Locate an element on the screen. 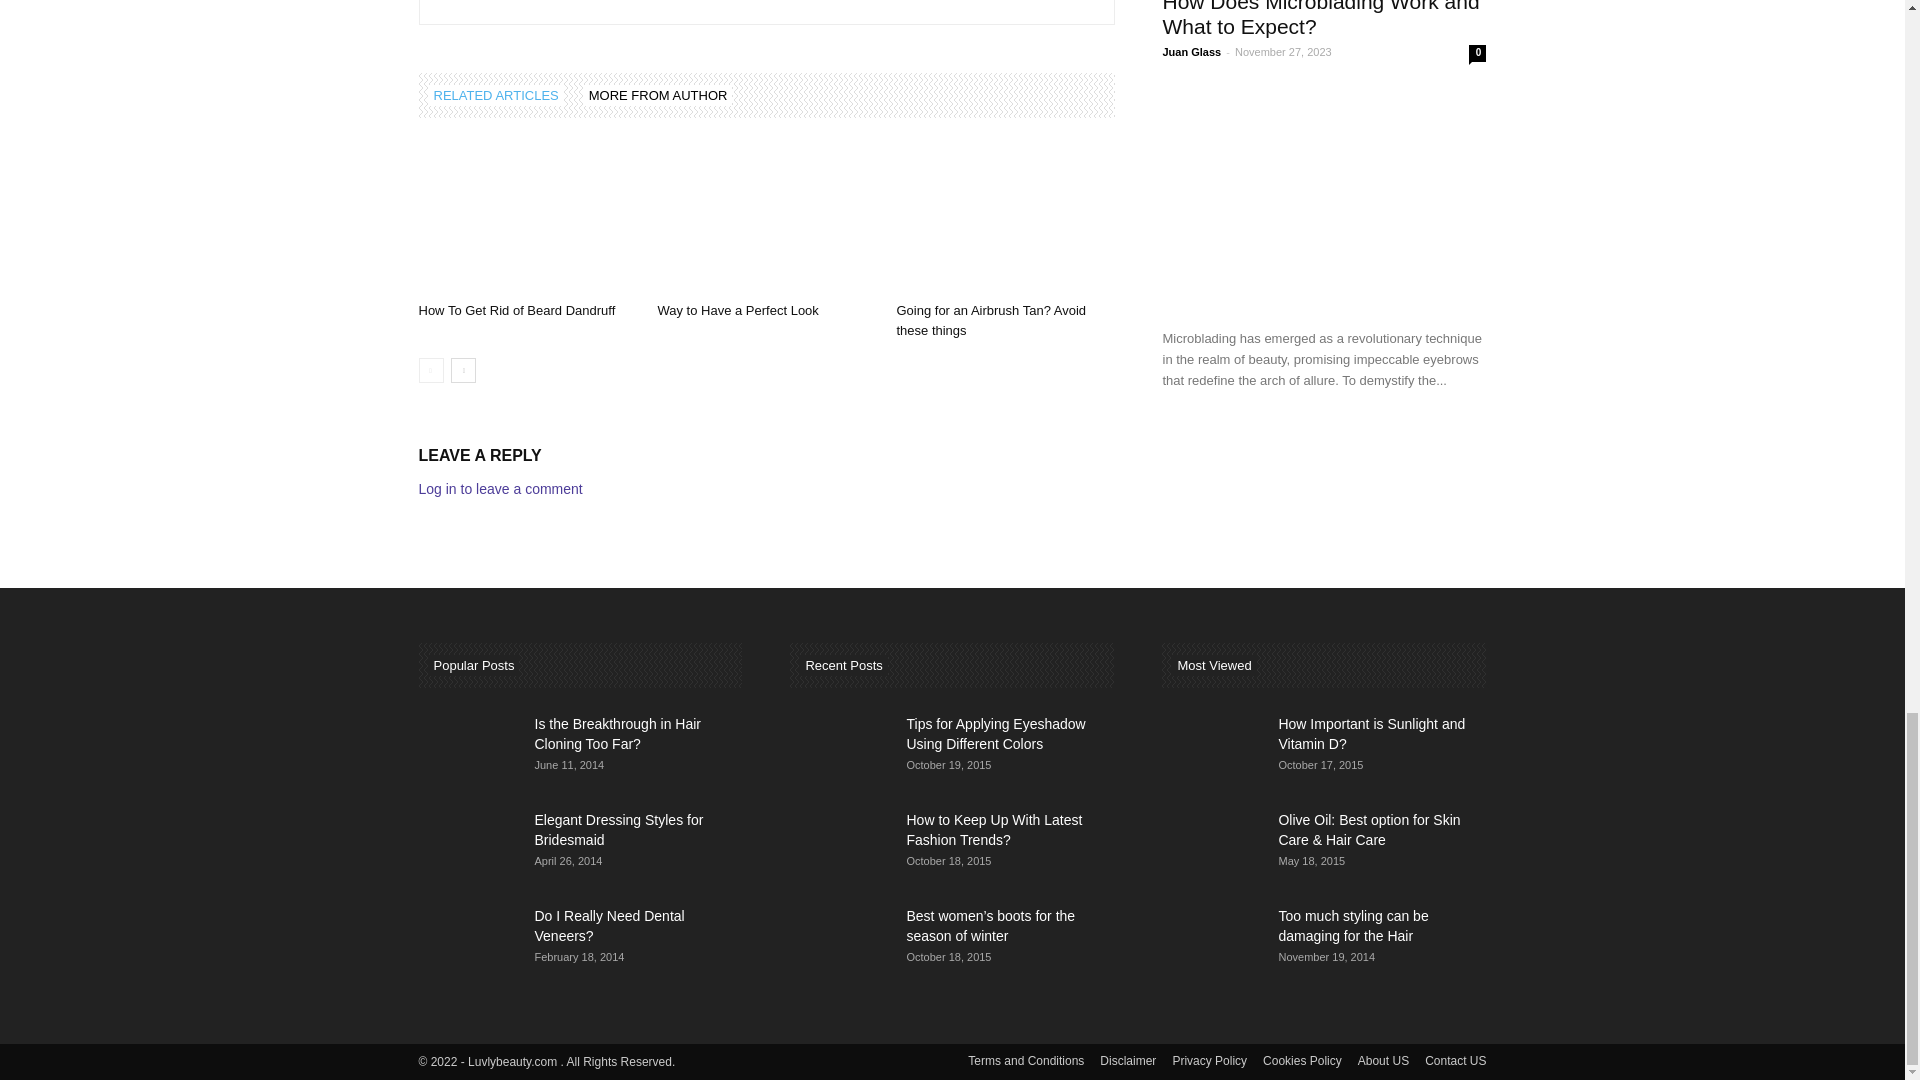  Going for an Airbrush Tan? Avoid these things is located at coordinates (1004, 218).